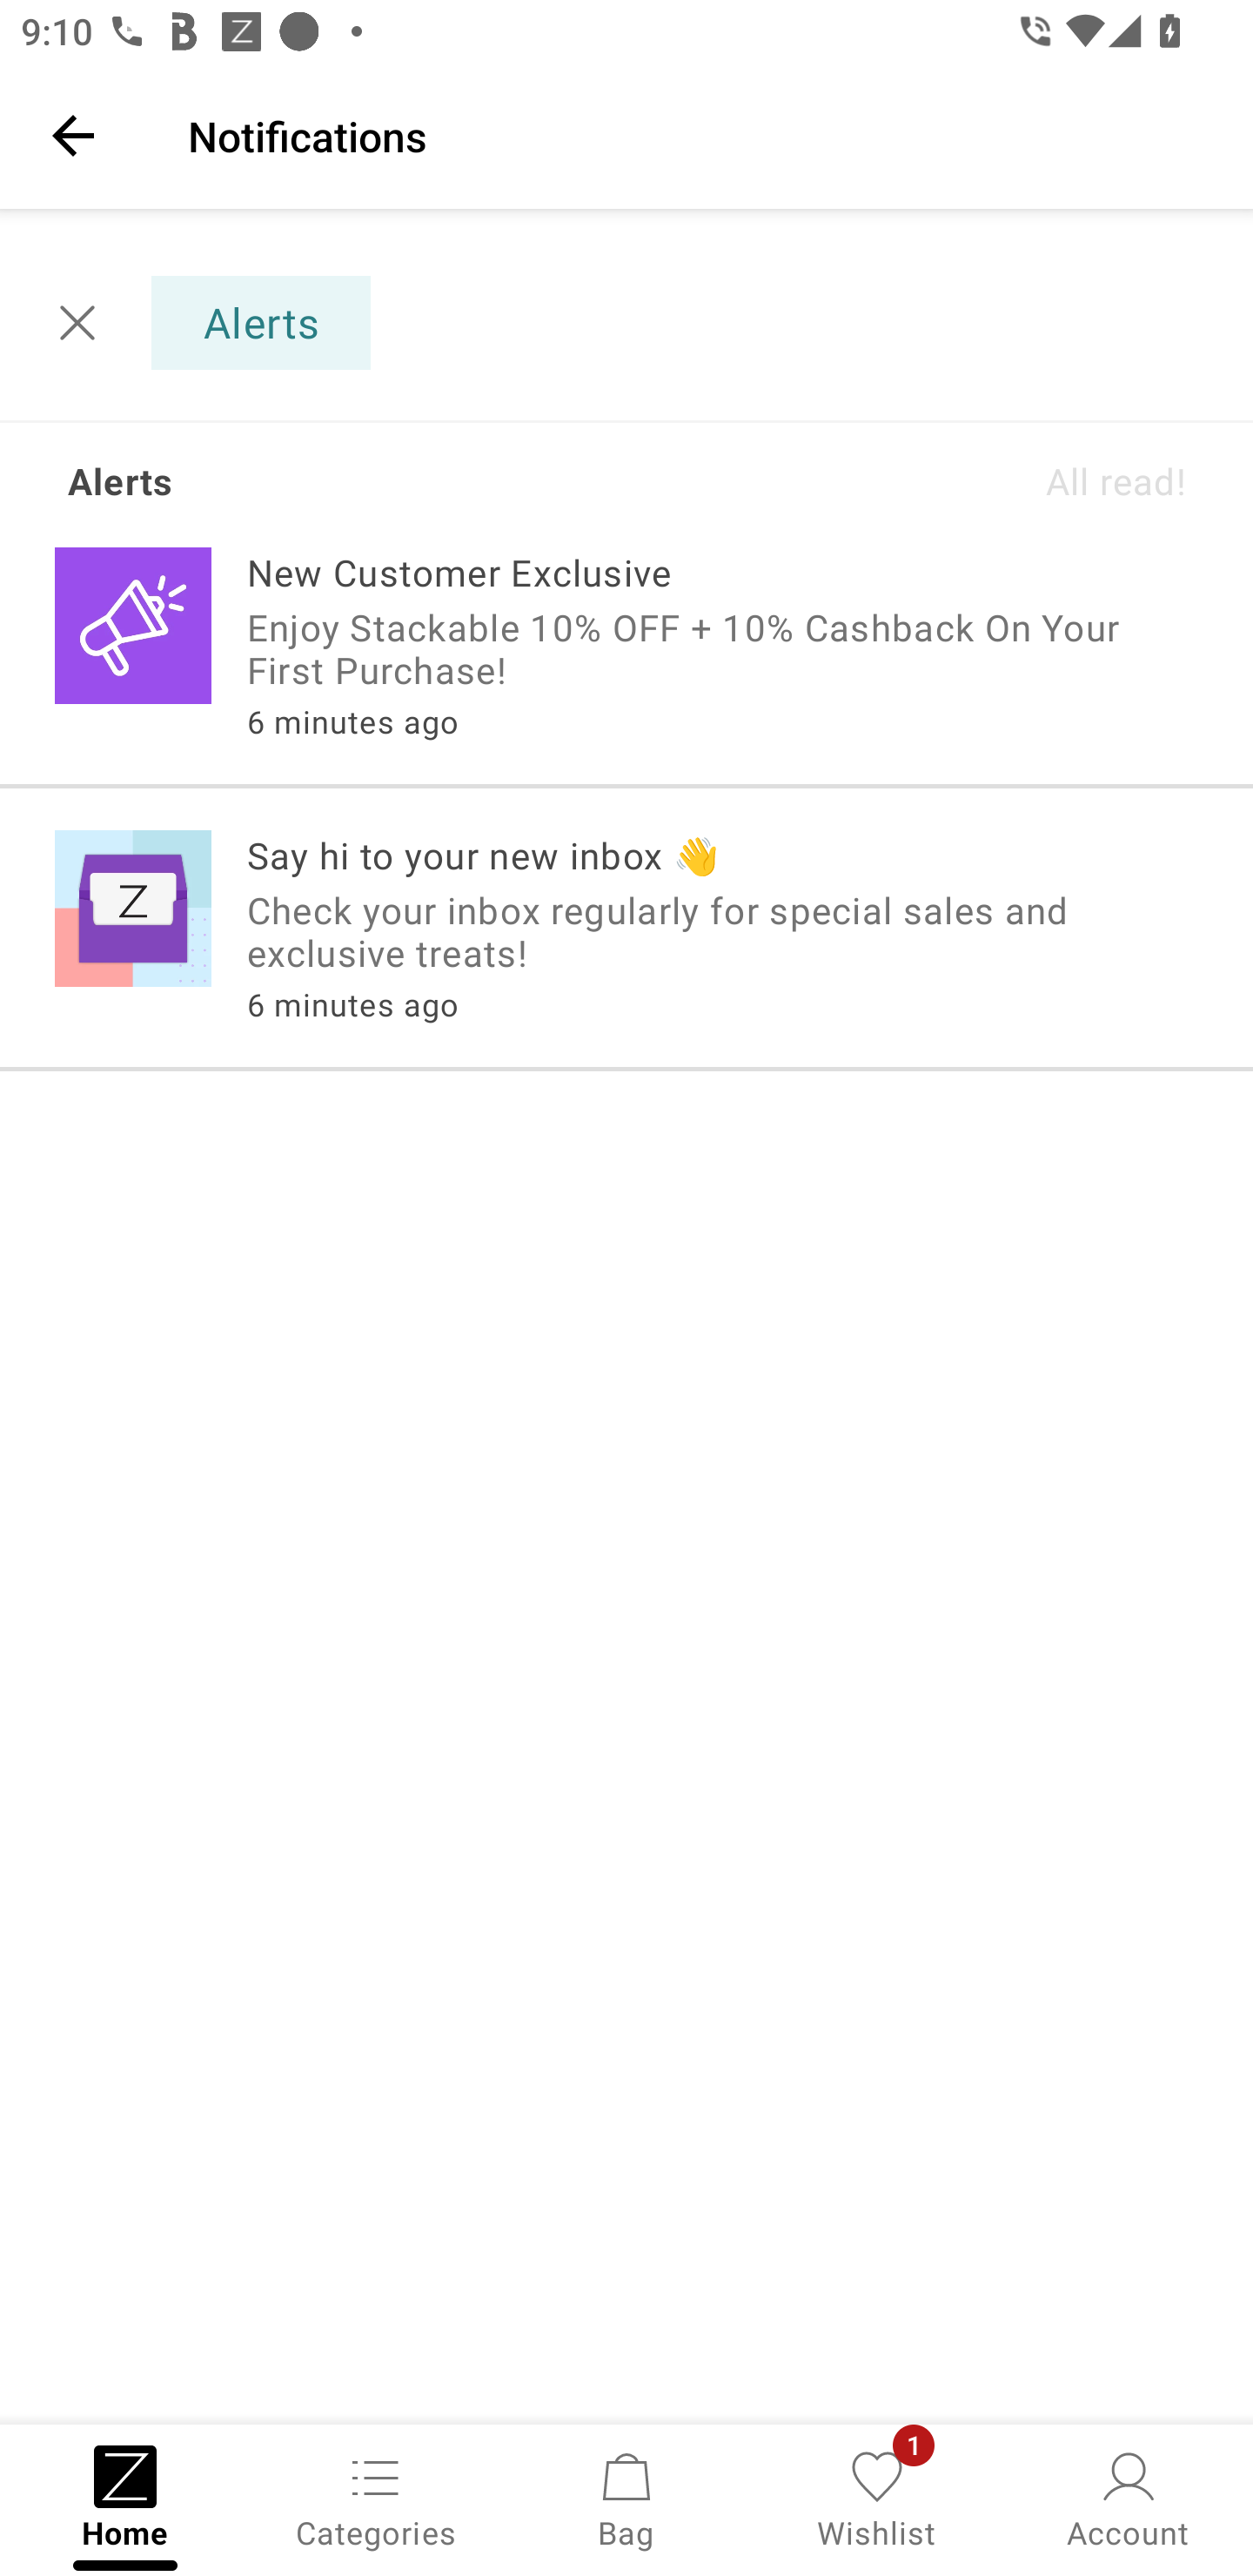 The image size is (1253, 2576). What do you see at coordinates (212, 323) in the screenshot?
I see `Alerts` at bounding box center [212, 323].